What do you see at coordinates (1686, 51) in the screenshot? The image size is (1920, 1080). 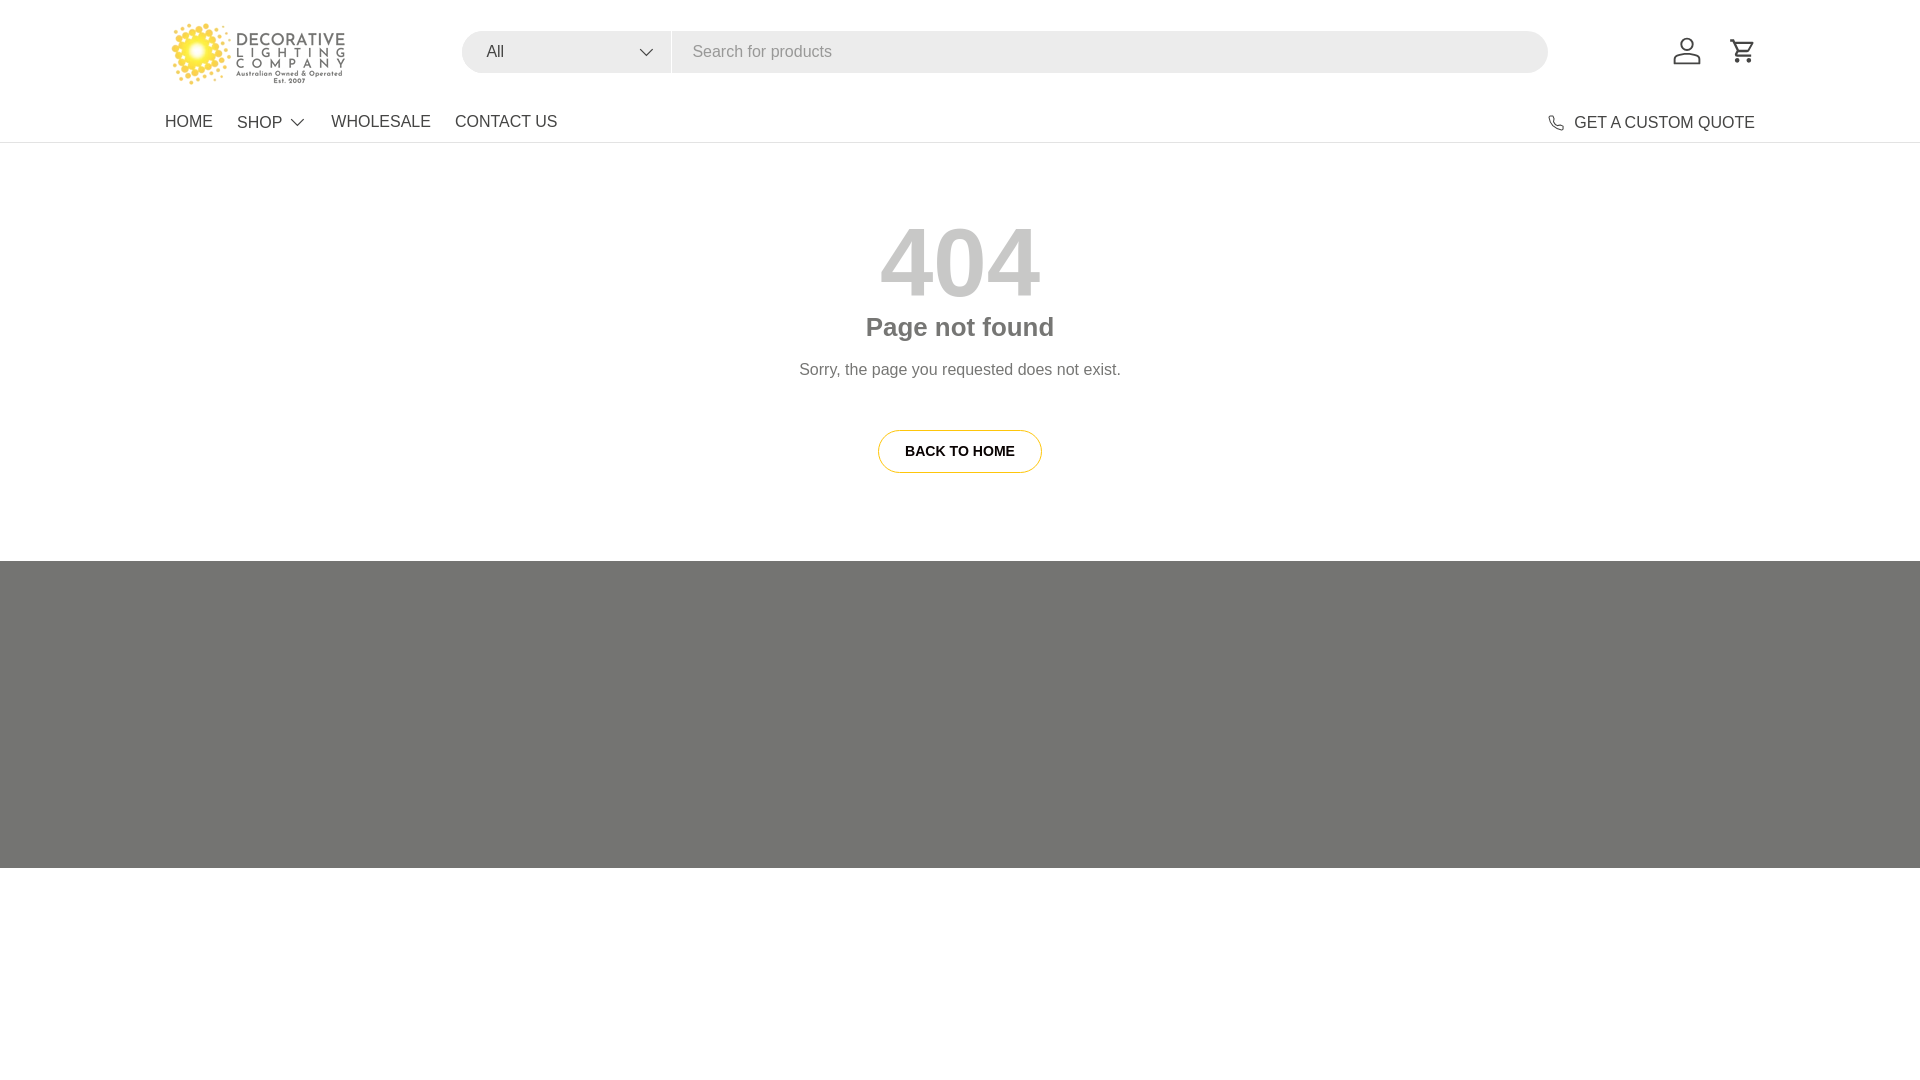 I see `Log in` at bounding box center [1686, 51].